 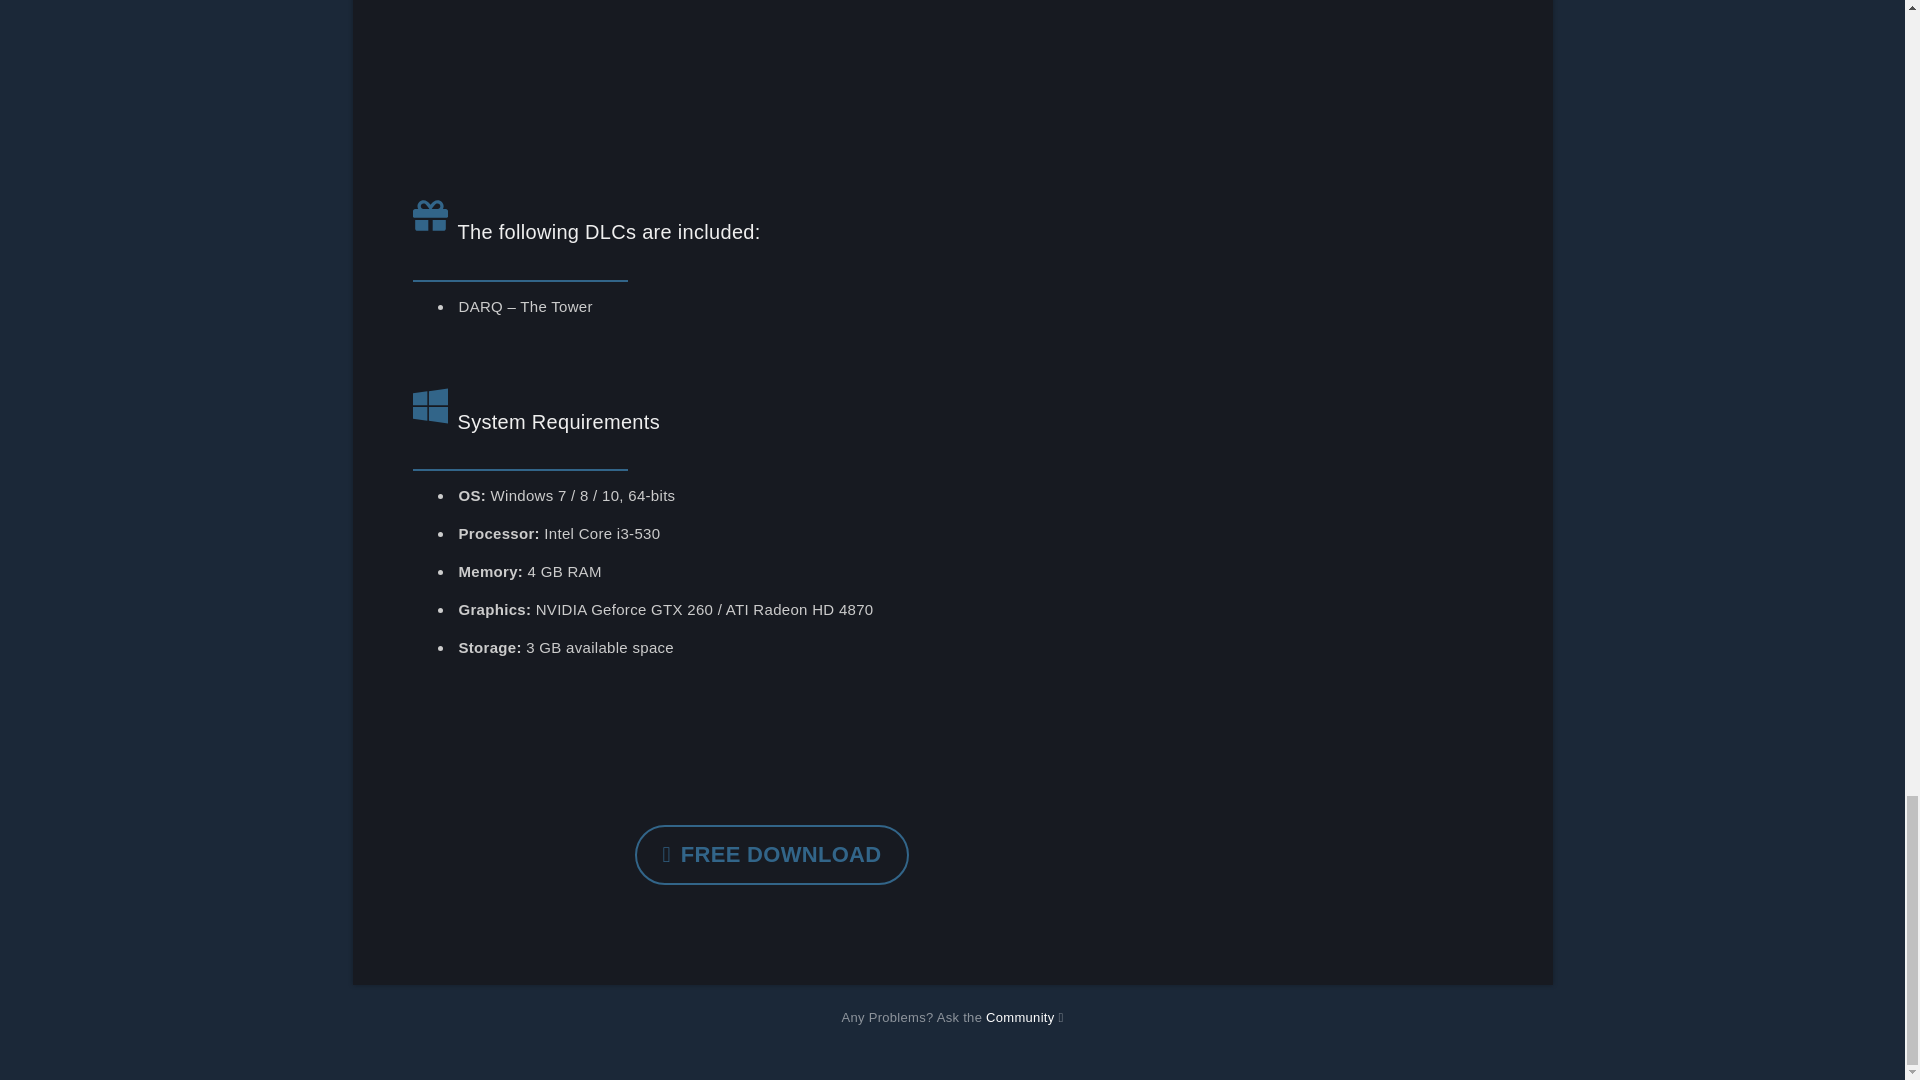 What do you see at coordinates (772, 854) in the screenshot?
I see `FREE DOWNLOAD` at bounding box center [772, 854].